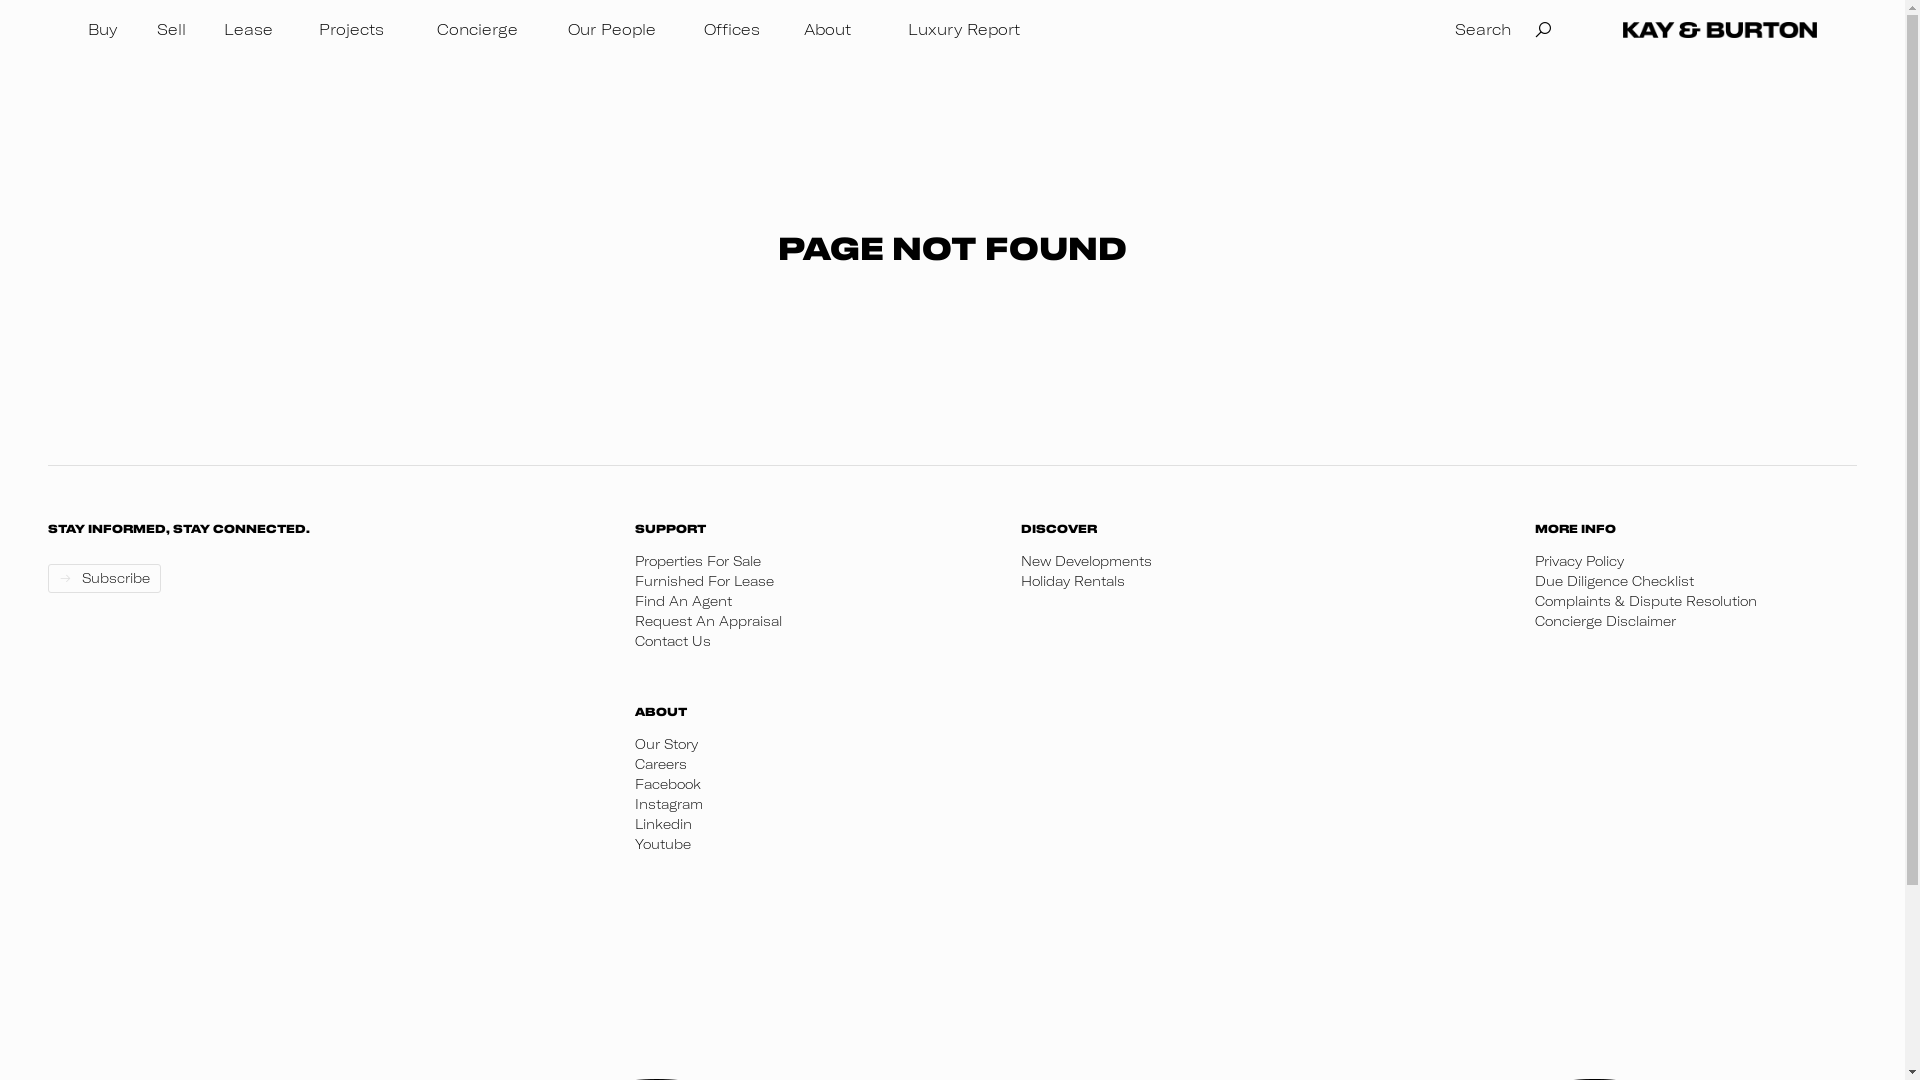 The height and width of the screenshot is (1080, 1920). I want to click on Furnished For Lease, so click(804, 581).